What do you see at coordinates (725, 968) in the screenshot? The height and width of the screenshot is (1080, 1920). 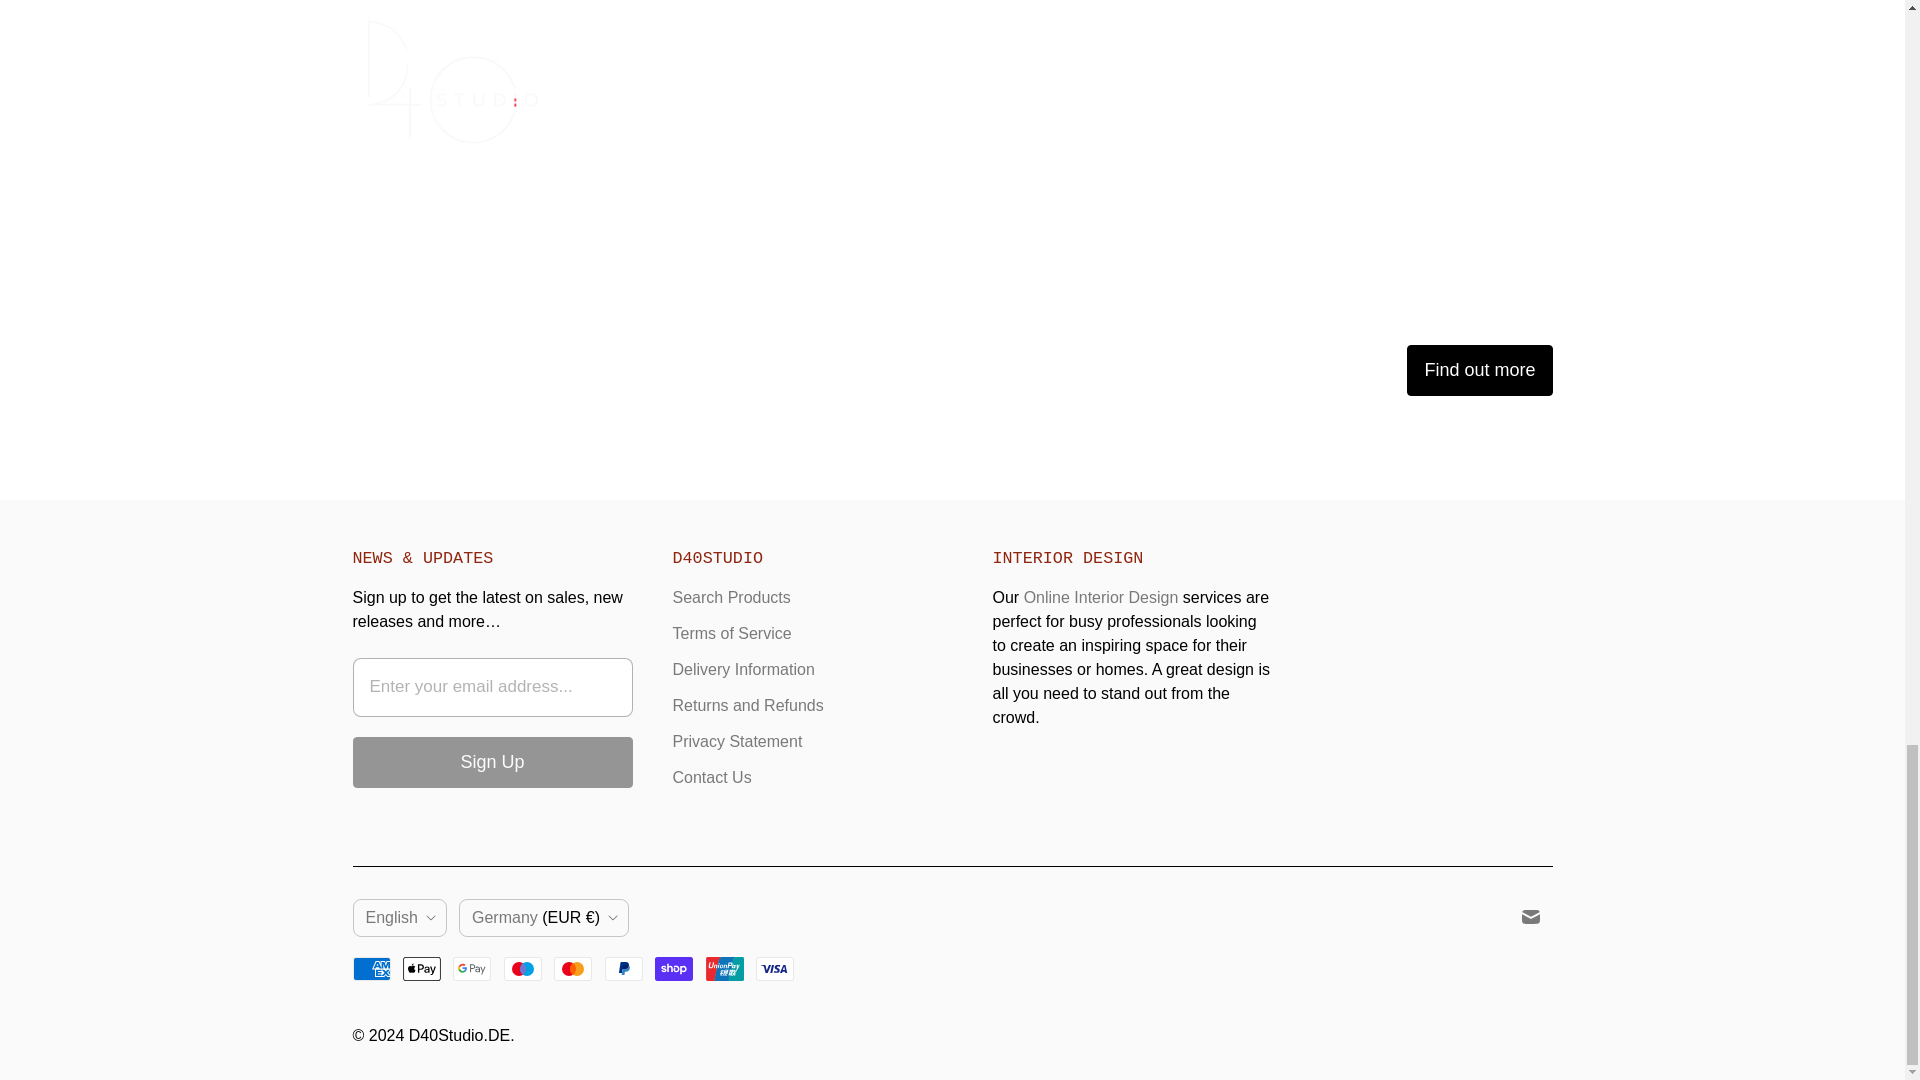 I see `Union Pay` at bounding box center [725, 968].